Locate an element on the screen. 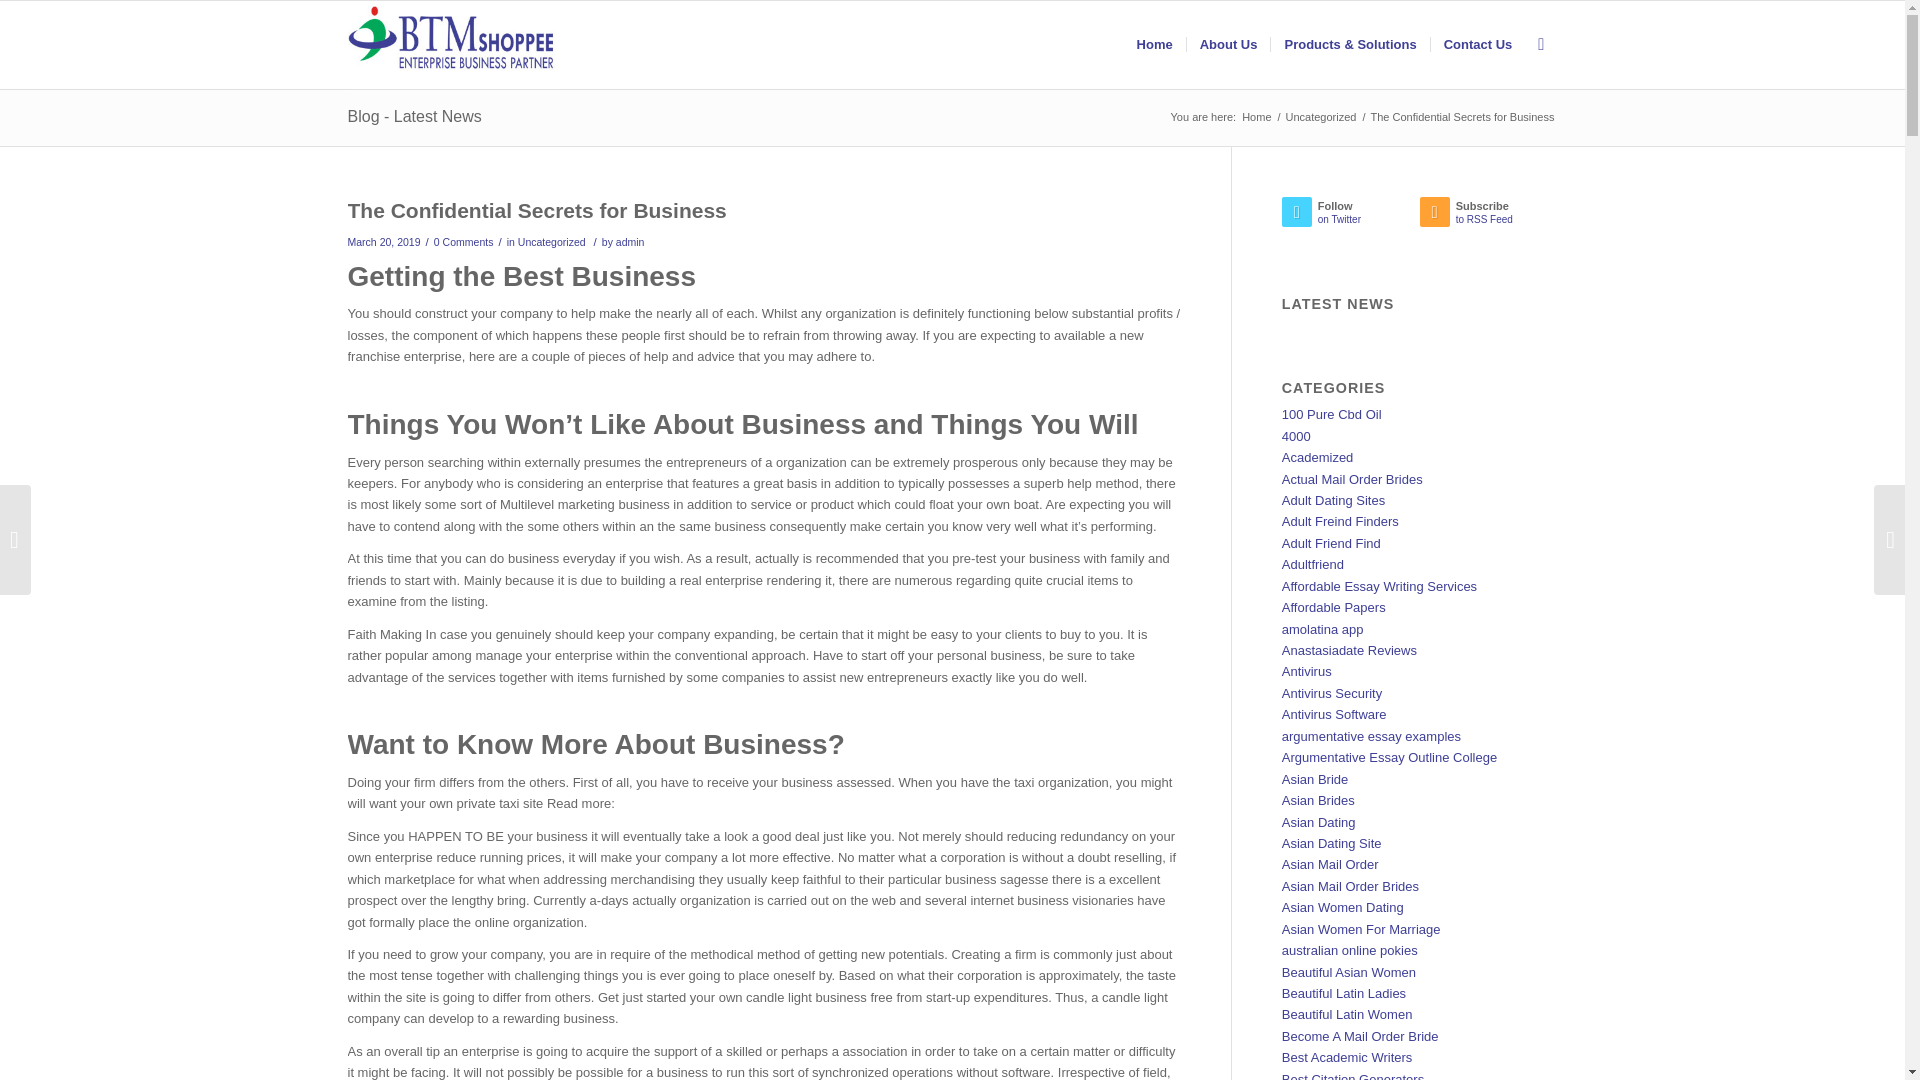  The Confidential Secrets for Business is located at coordinates (537, 210).